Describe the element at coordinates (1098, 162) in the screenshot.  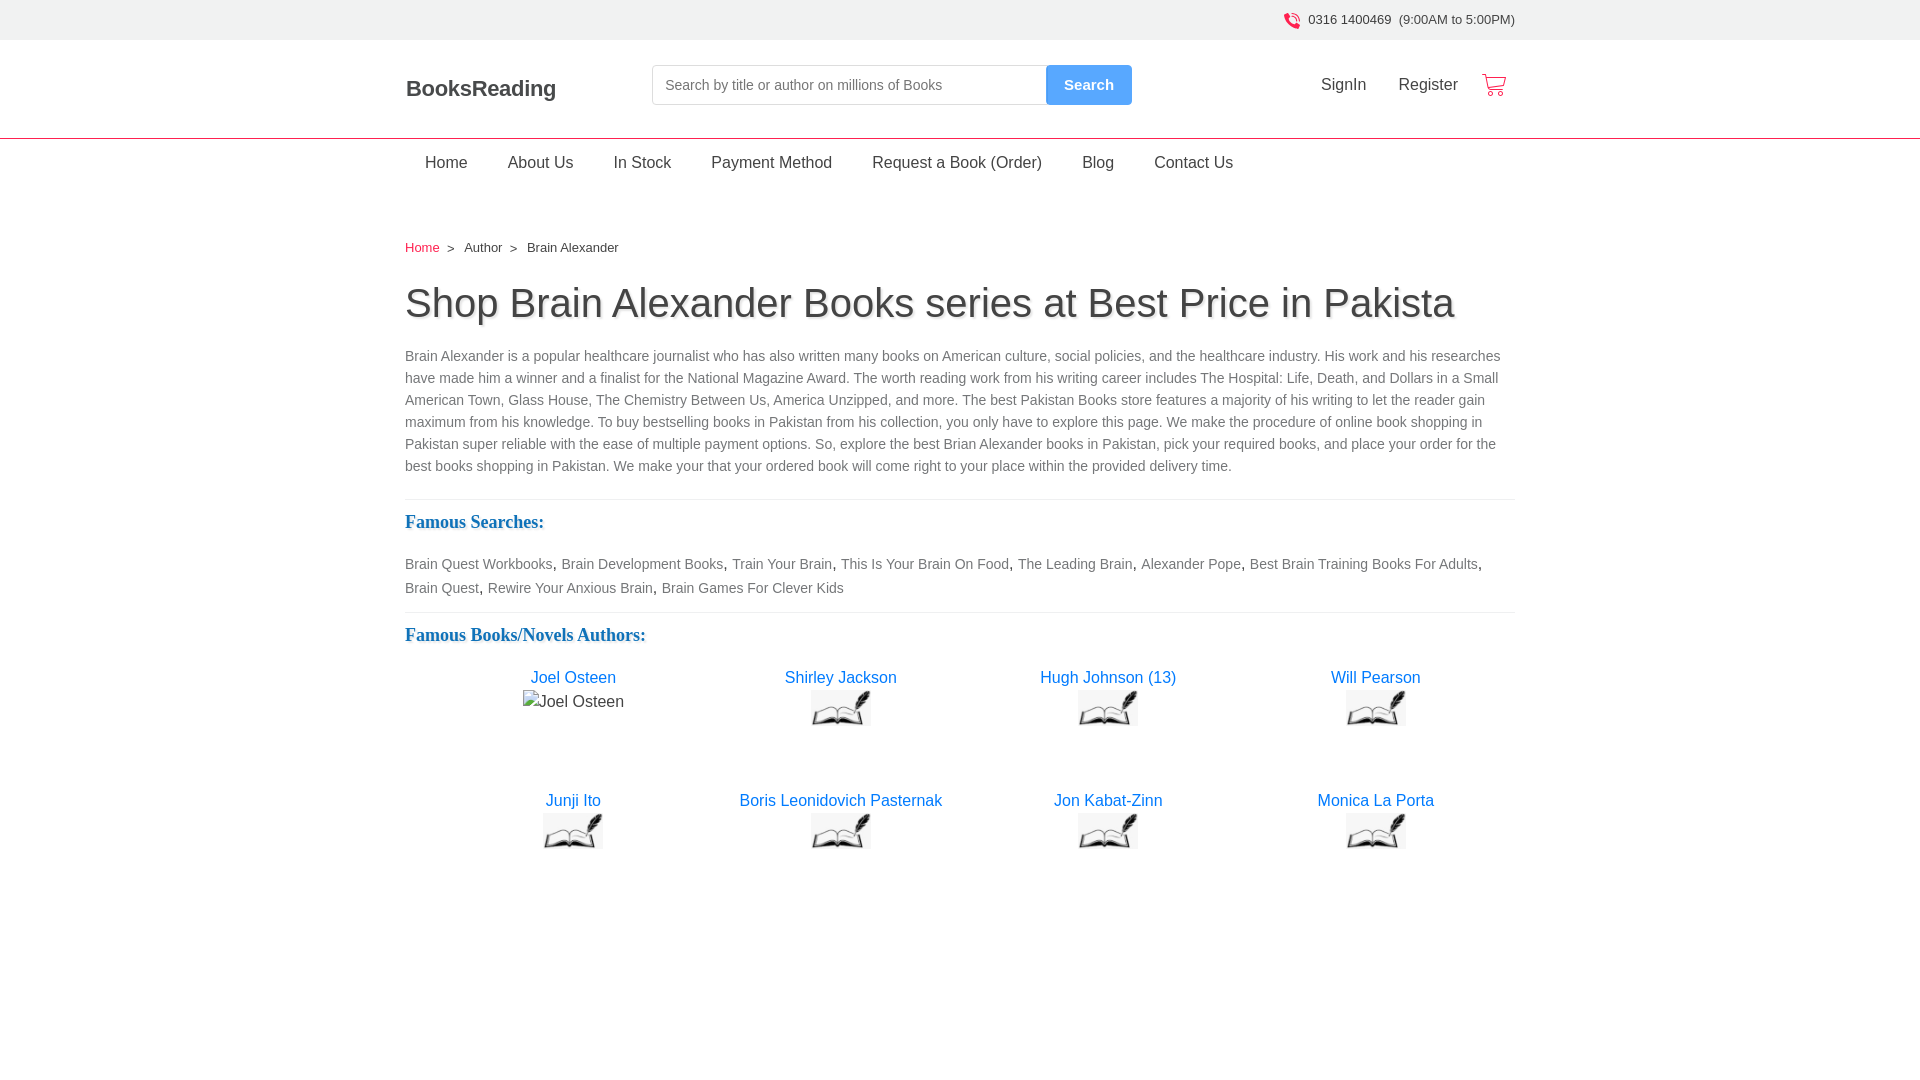
I see `Blog` at that location.